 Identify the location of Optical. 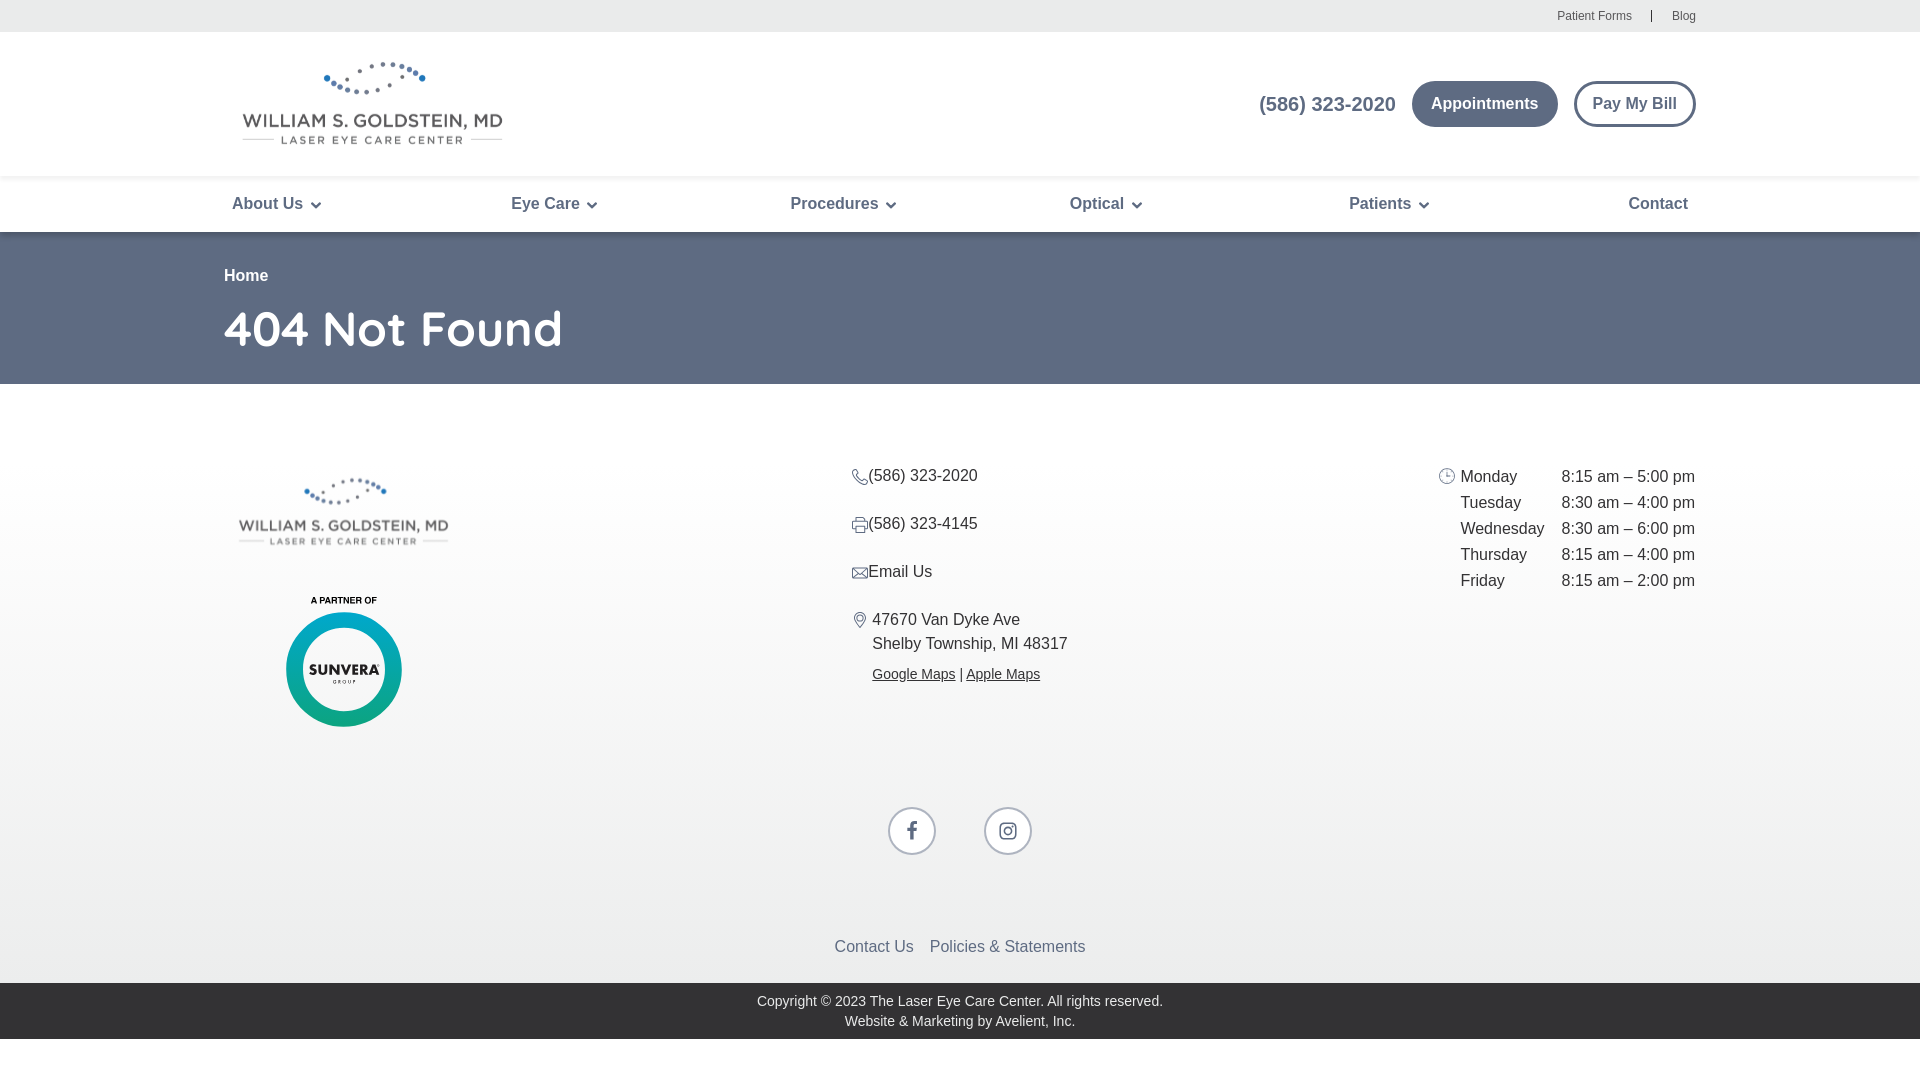
(1108, 204).